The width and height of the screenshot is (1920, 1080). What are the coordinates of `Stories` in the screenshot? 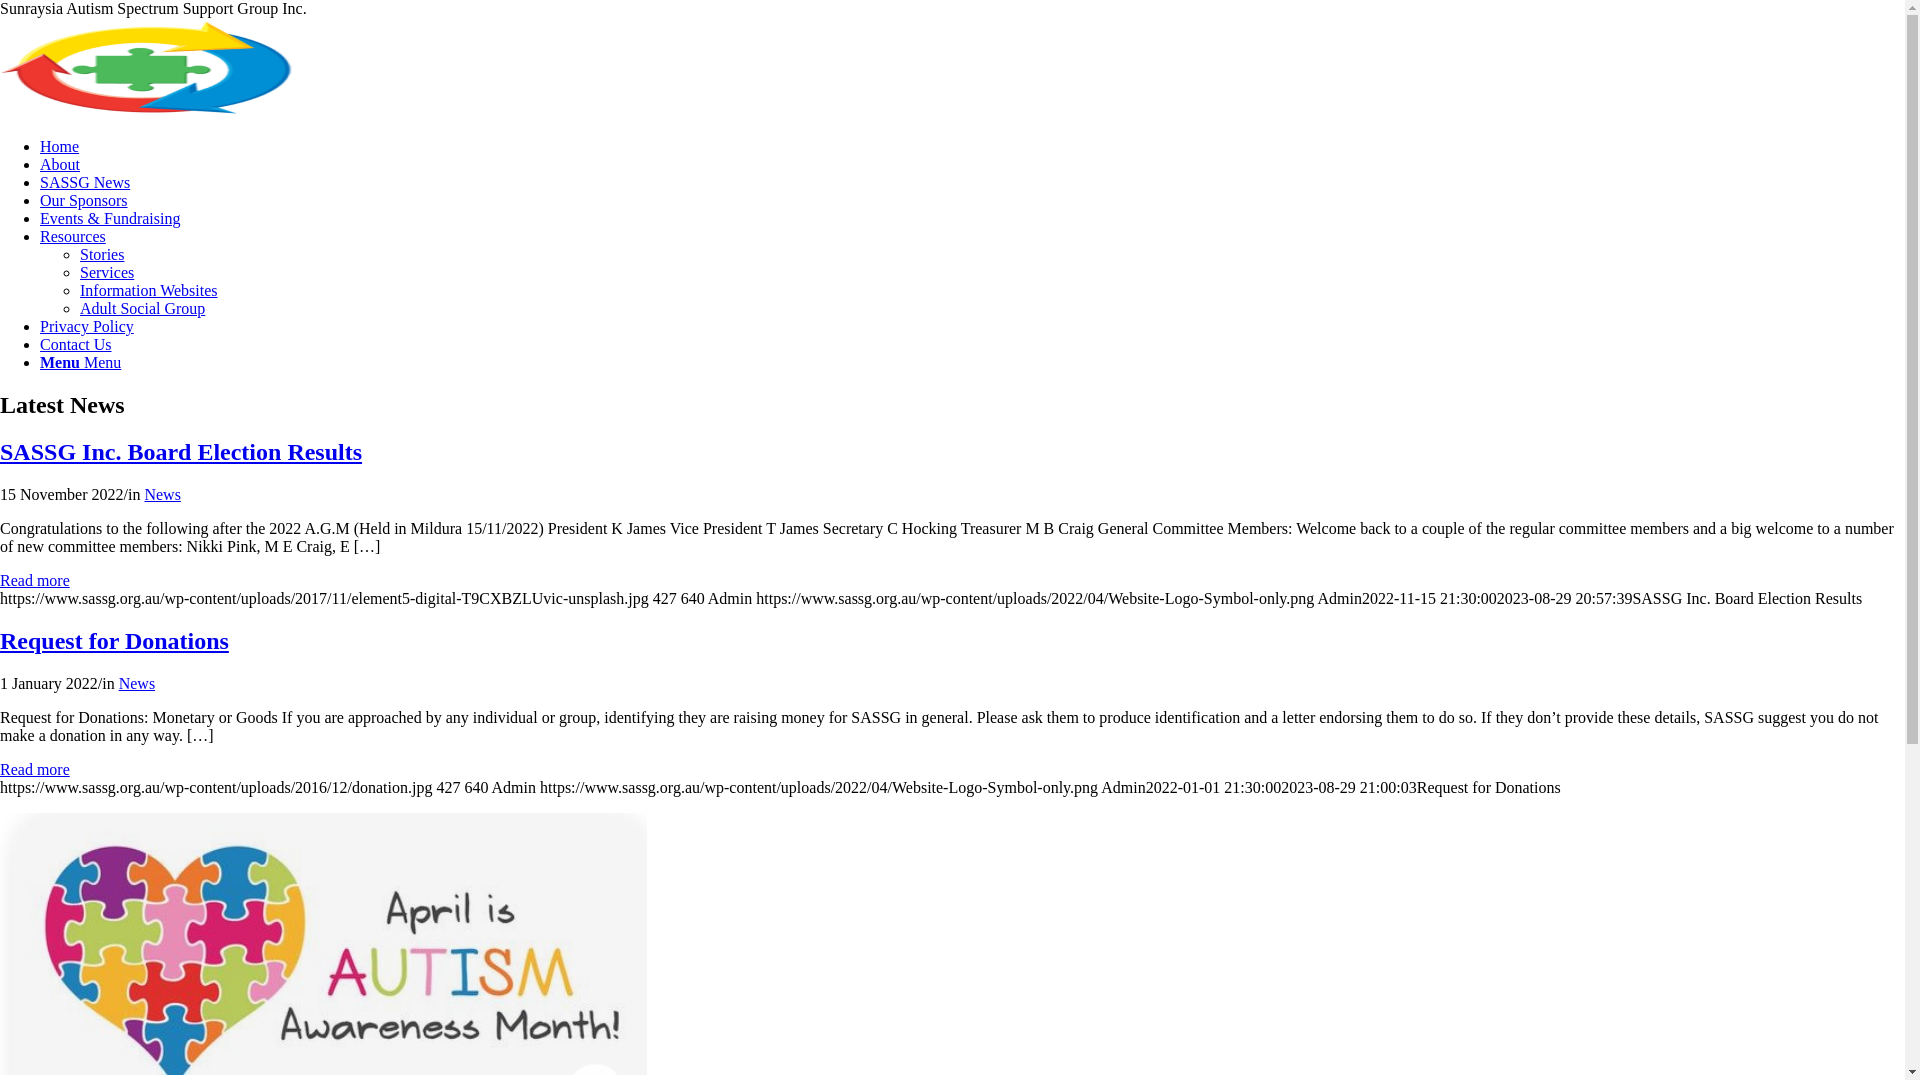 It's located at (102, 254).